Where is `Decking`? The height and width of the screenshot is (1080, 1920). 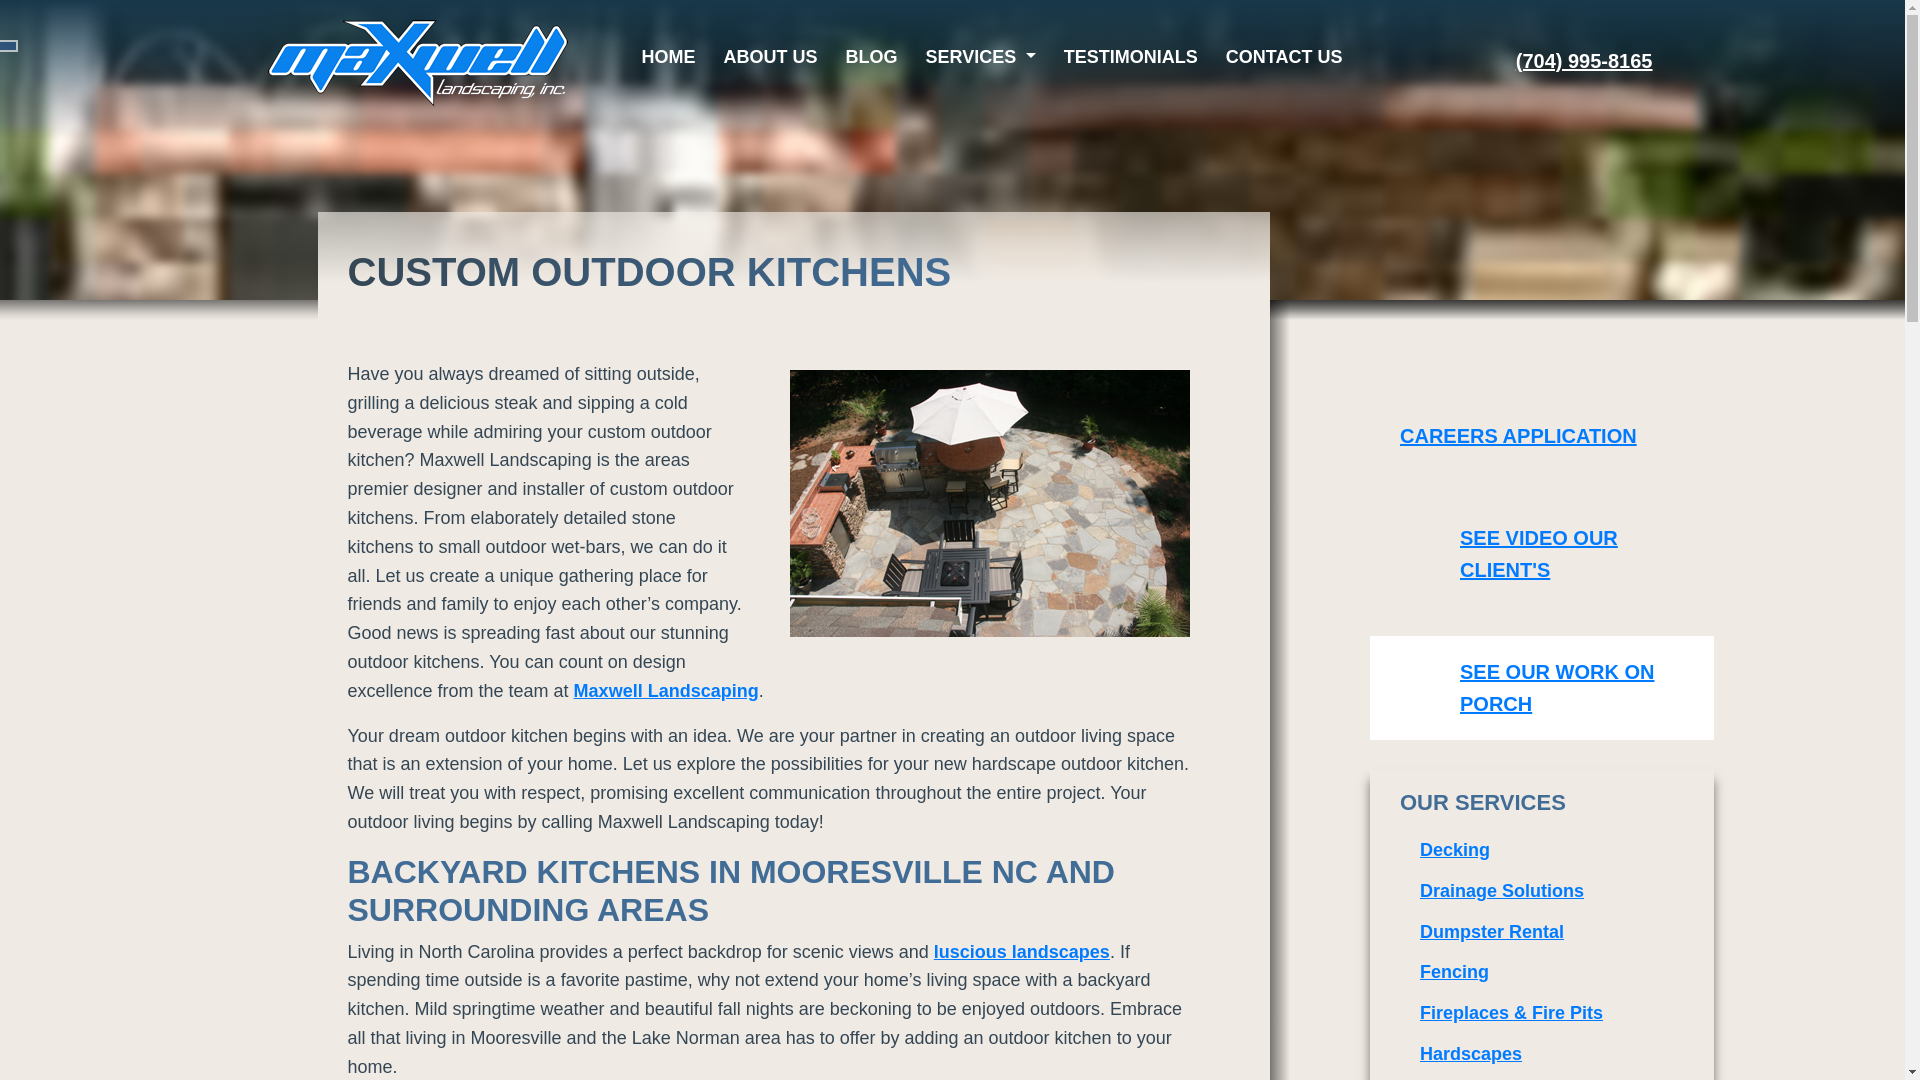
Decking is located at coordinates (1541, 850).